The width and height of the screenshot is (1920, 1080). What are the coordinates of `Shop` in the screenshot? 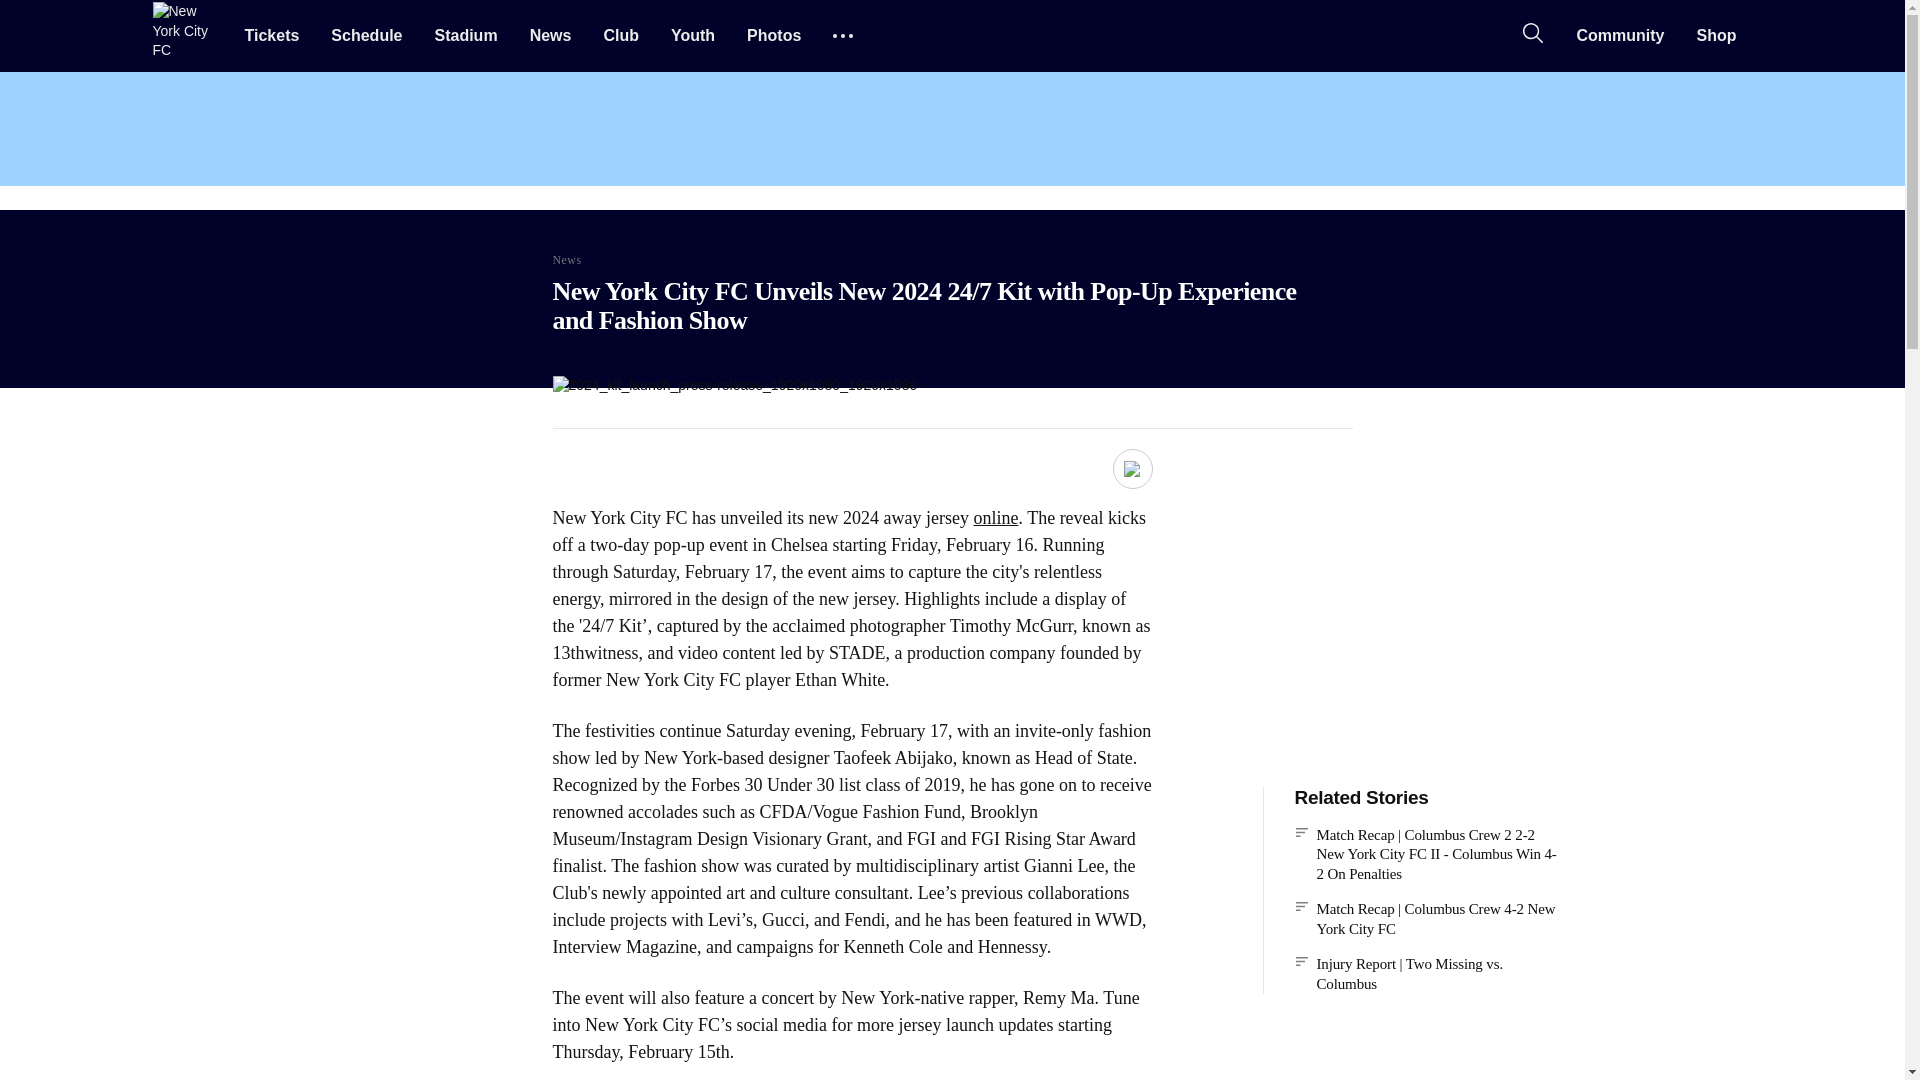 It's located at (1716, 35).